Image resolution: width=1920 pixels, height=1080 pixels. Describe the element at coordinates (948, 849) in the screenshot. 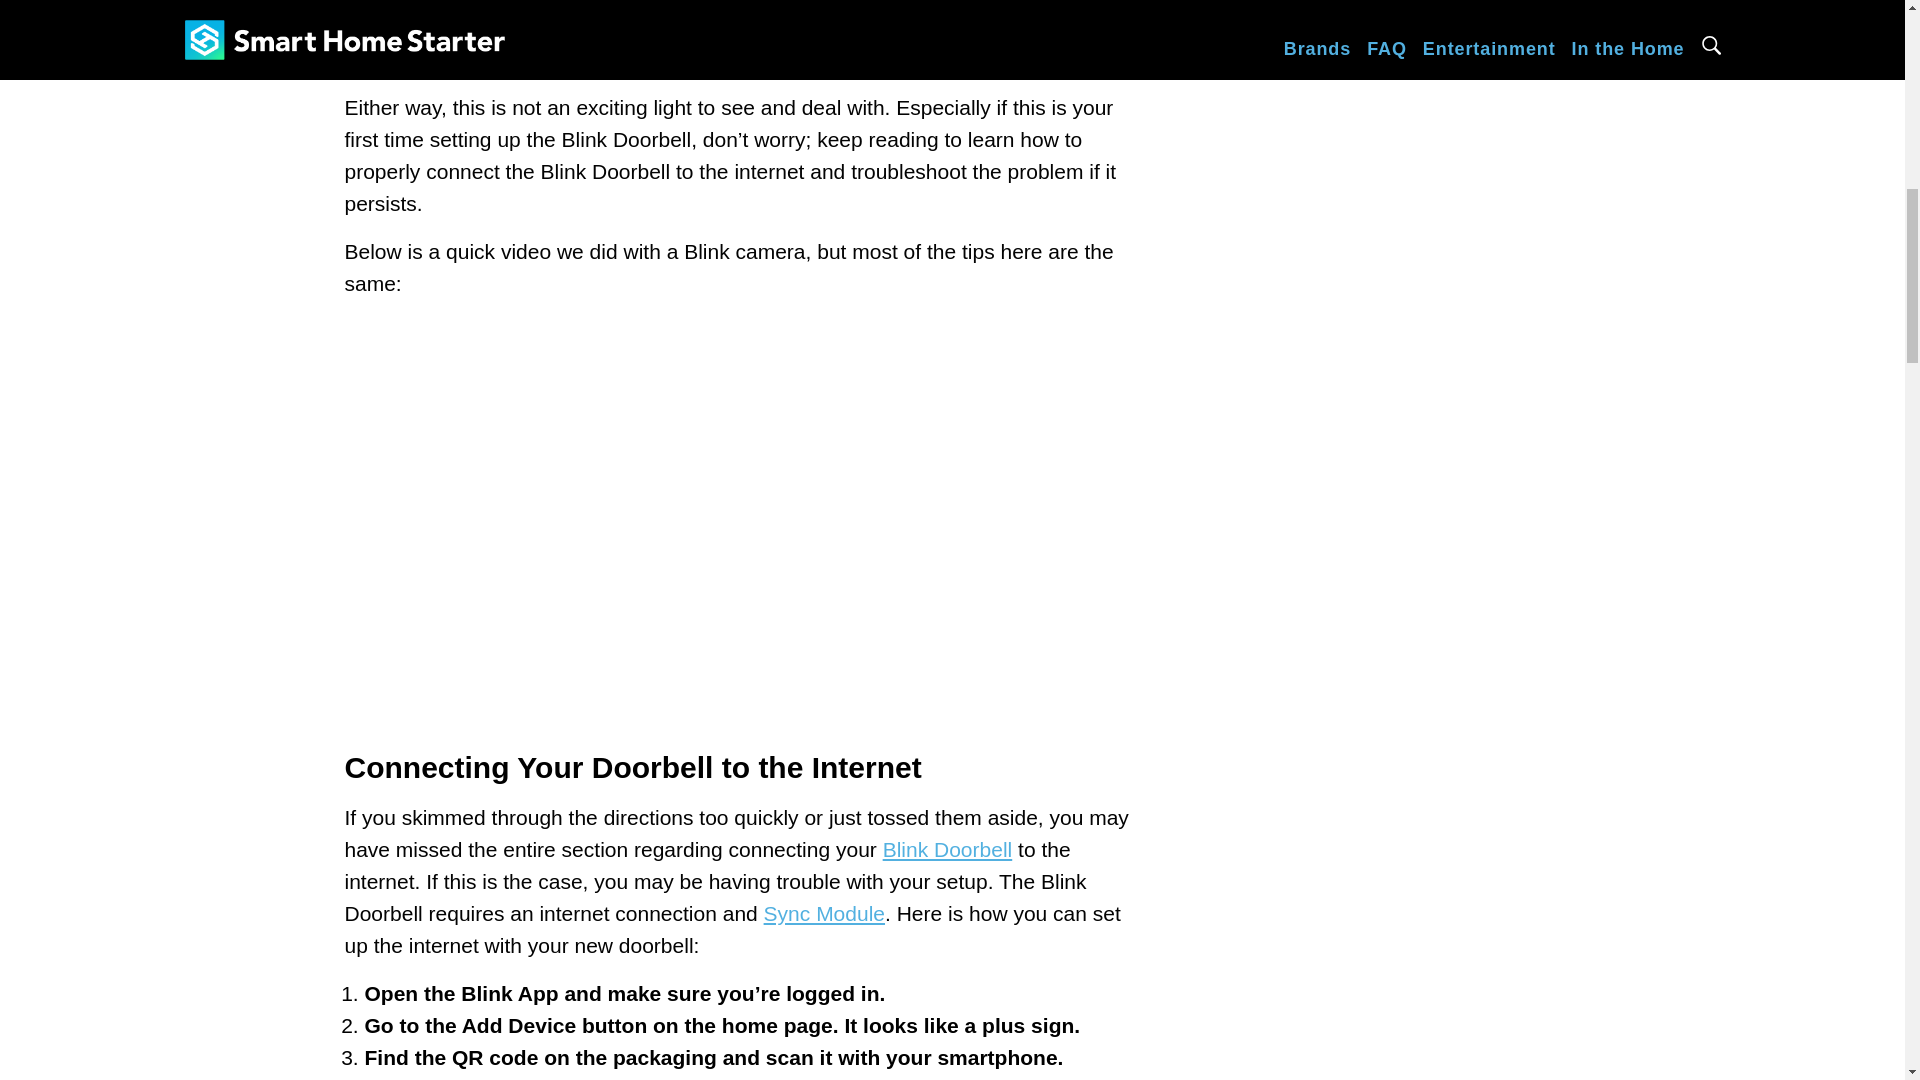

I see `Blink Doorbell` at that location.